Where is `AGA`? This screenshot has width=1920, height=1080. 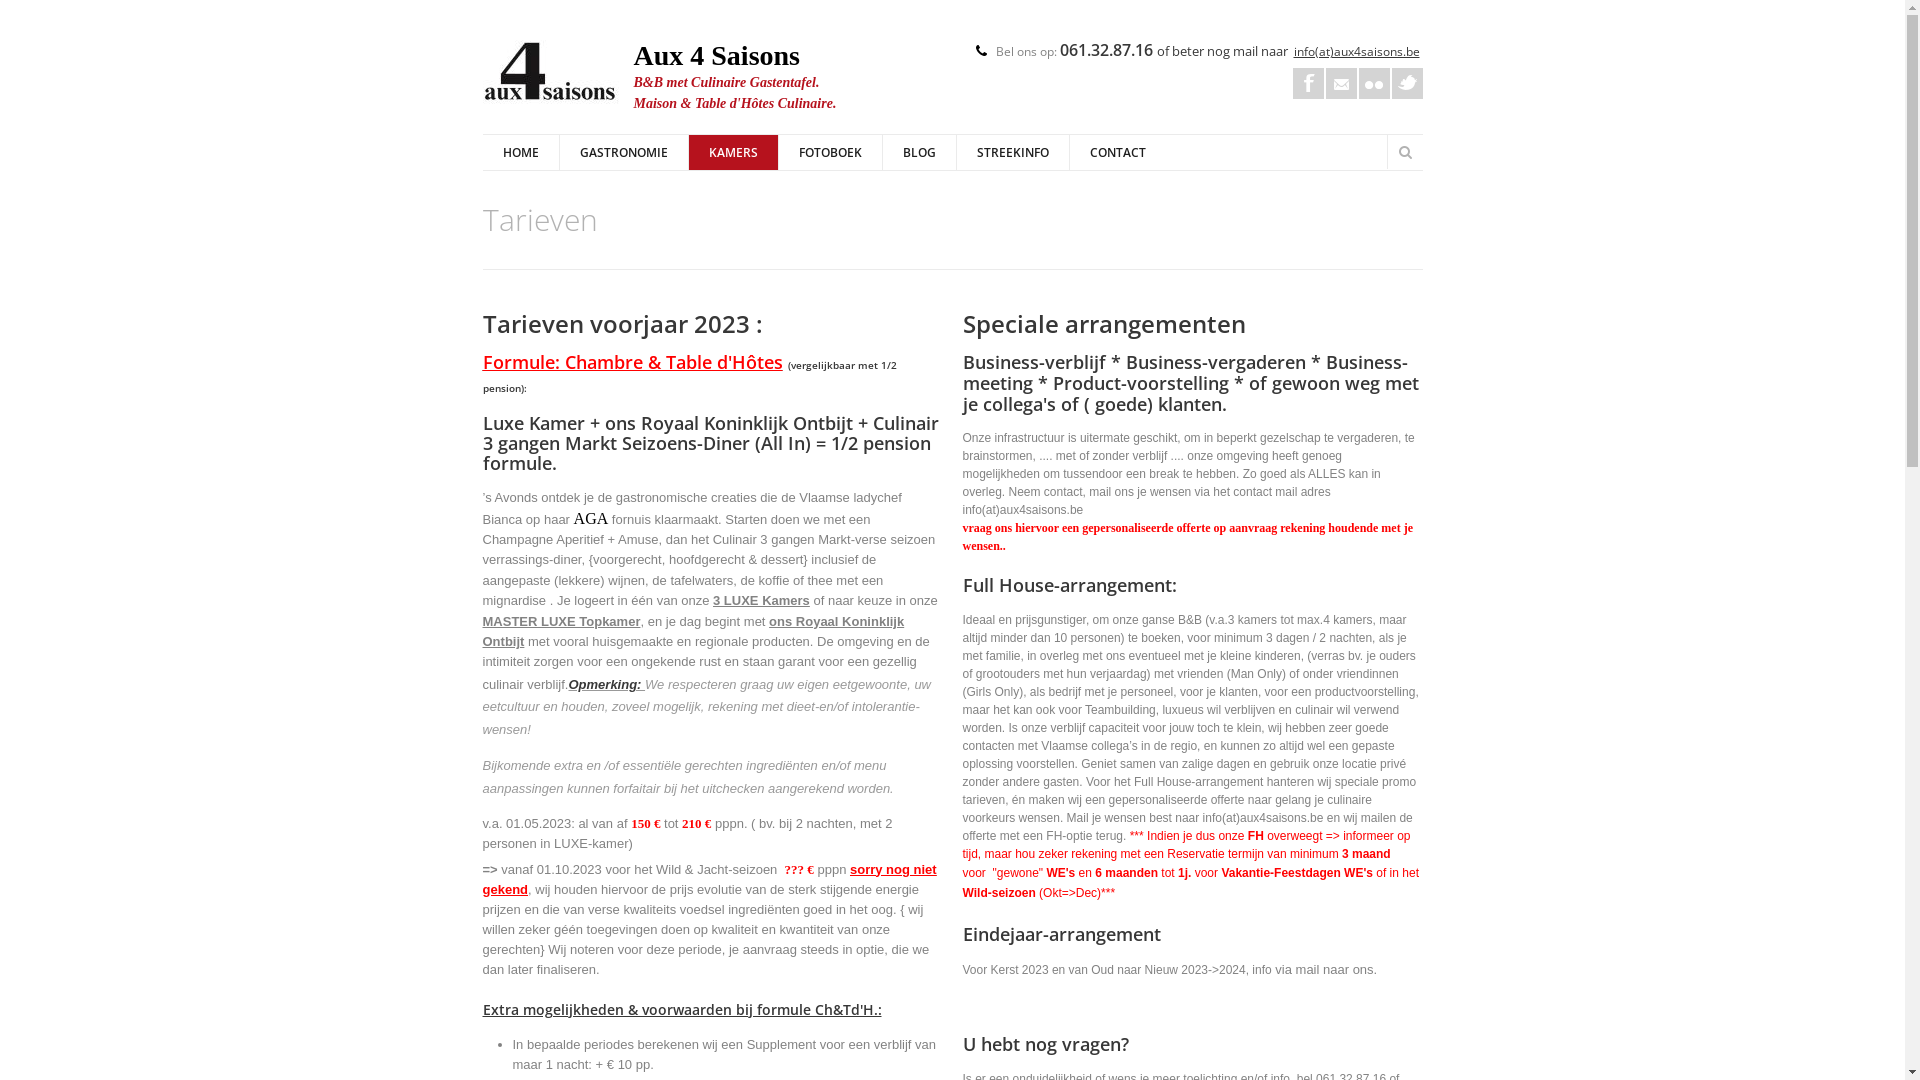
AGA is located at coordinates (592, 520).